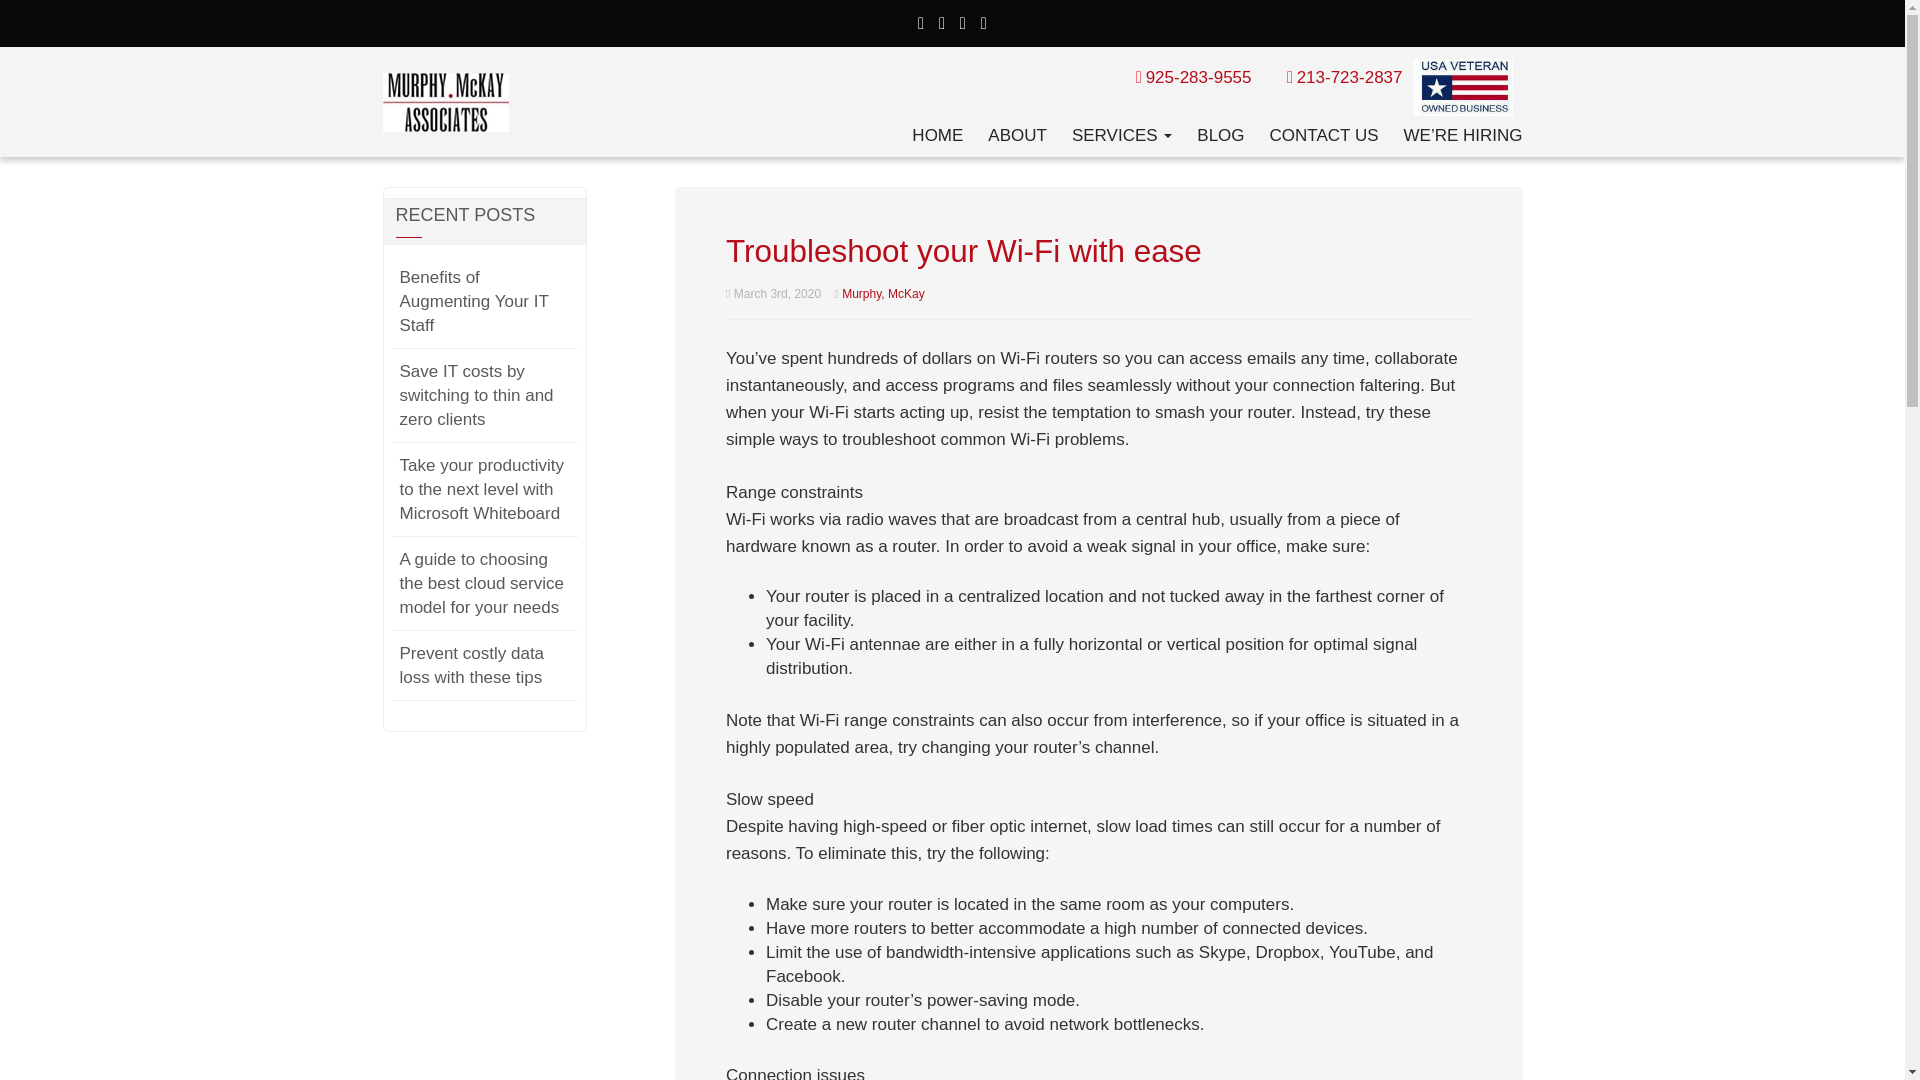 The width and height of the screenshot is (1920, 1080). I want to click on ABOUT, so click(1017, 135).